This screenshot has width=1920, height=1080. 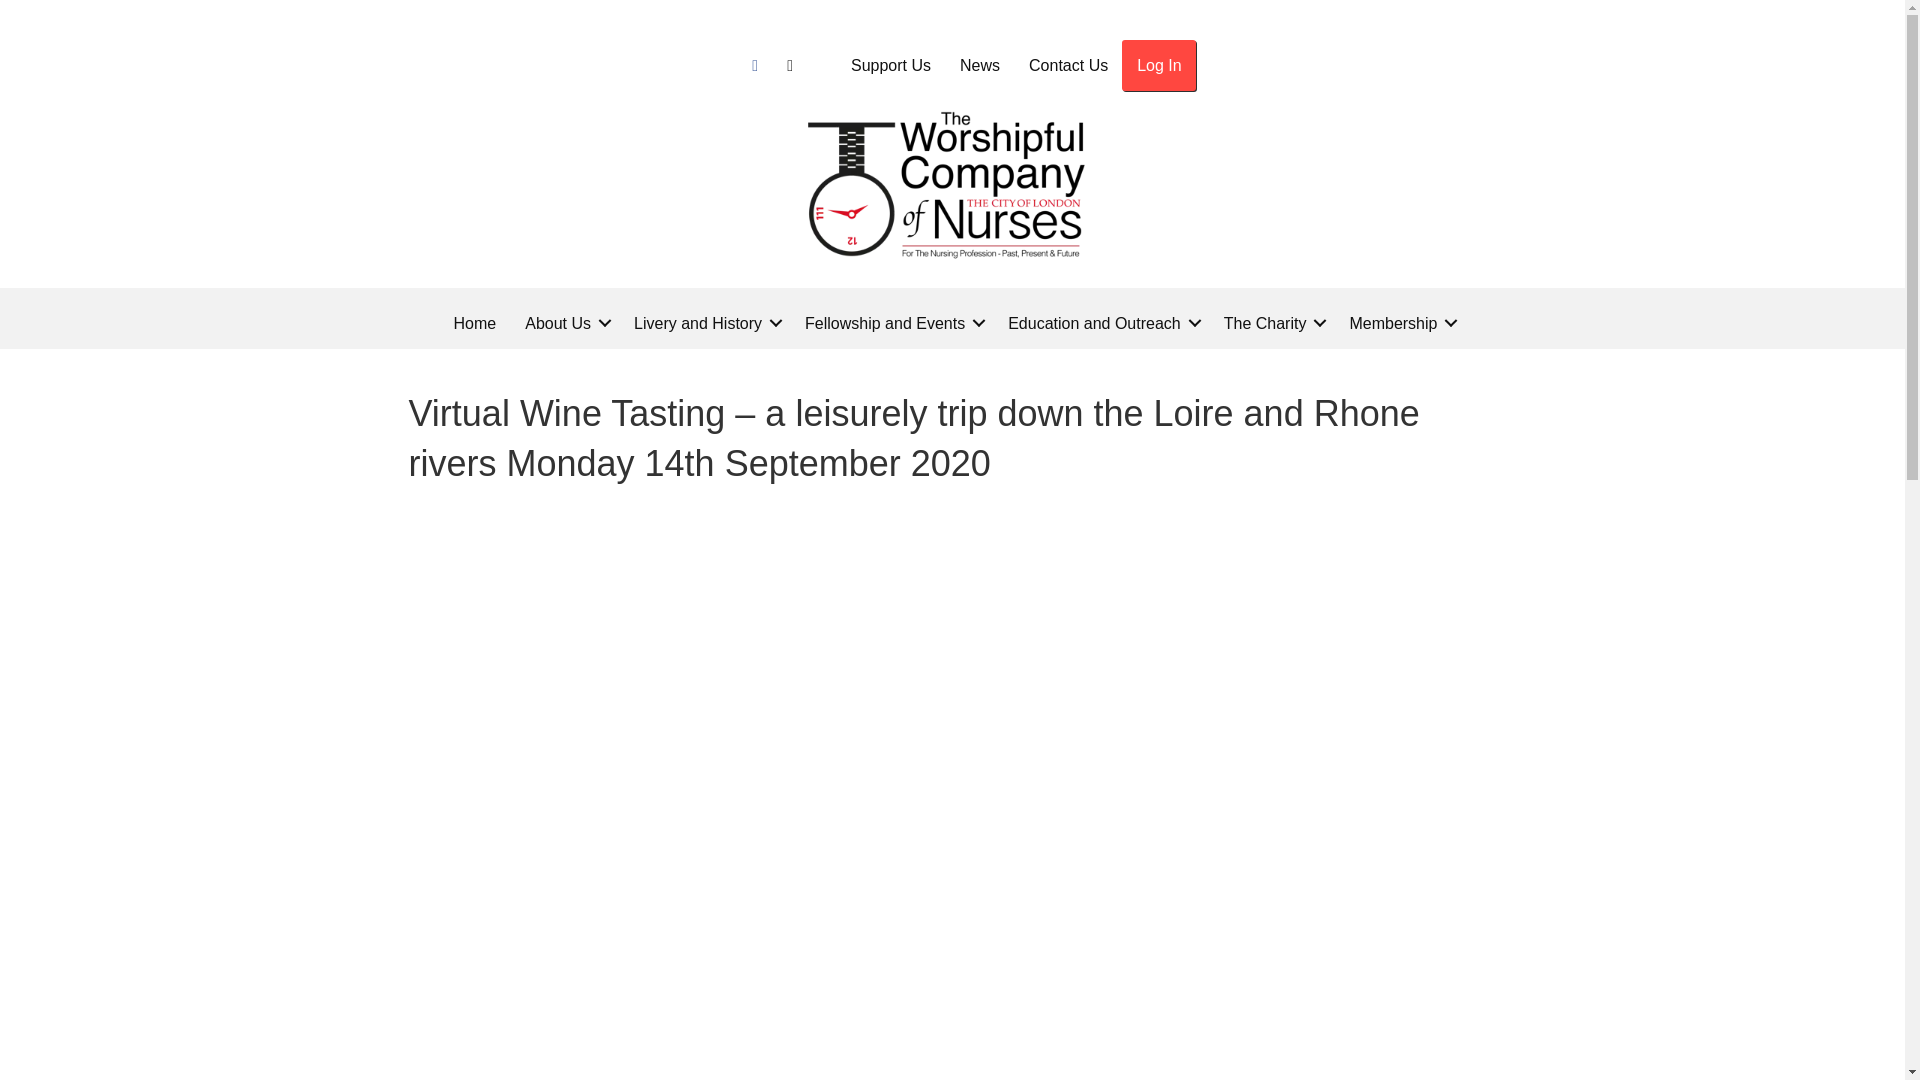 I want to click on Support Us, so click(x=890, y=64).